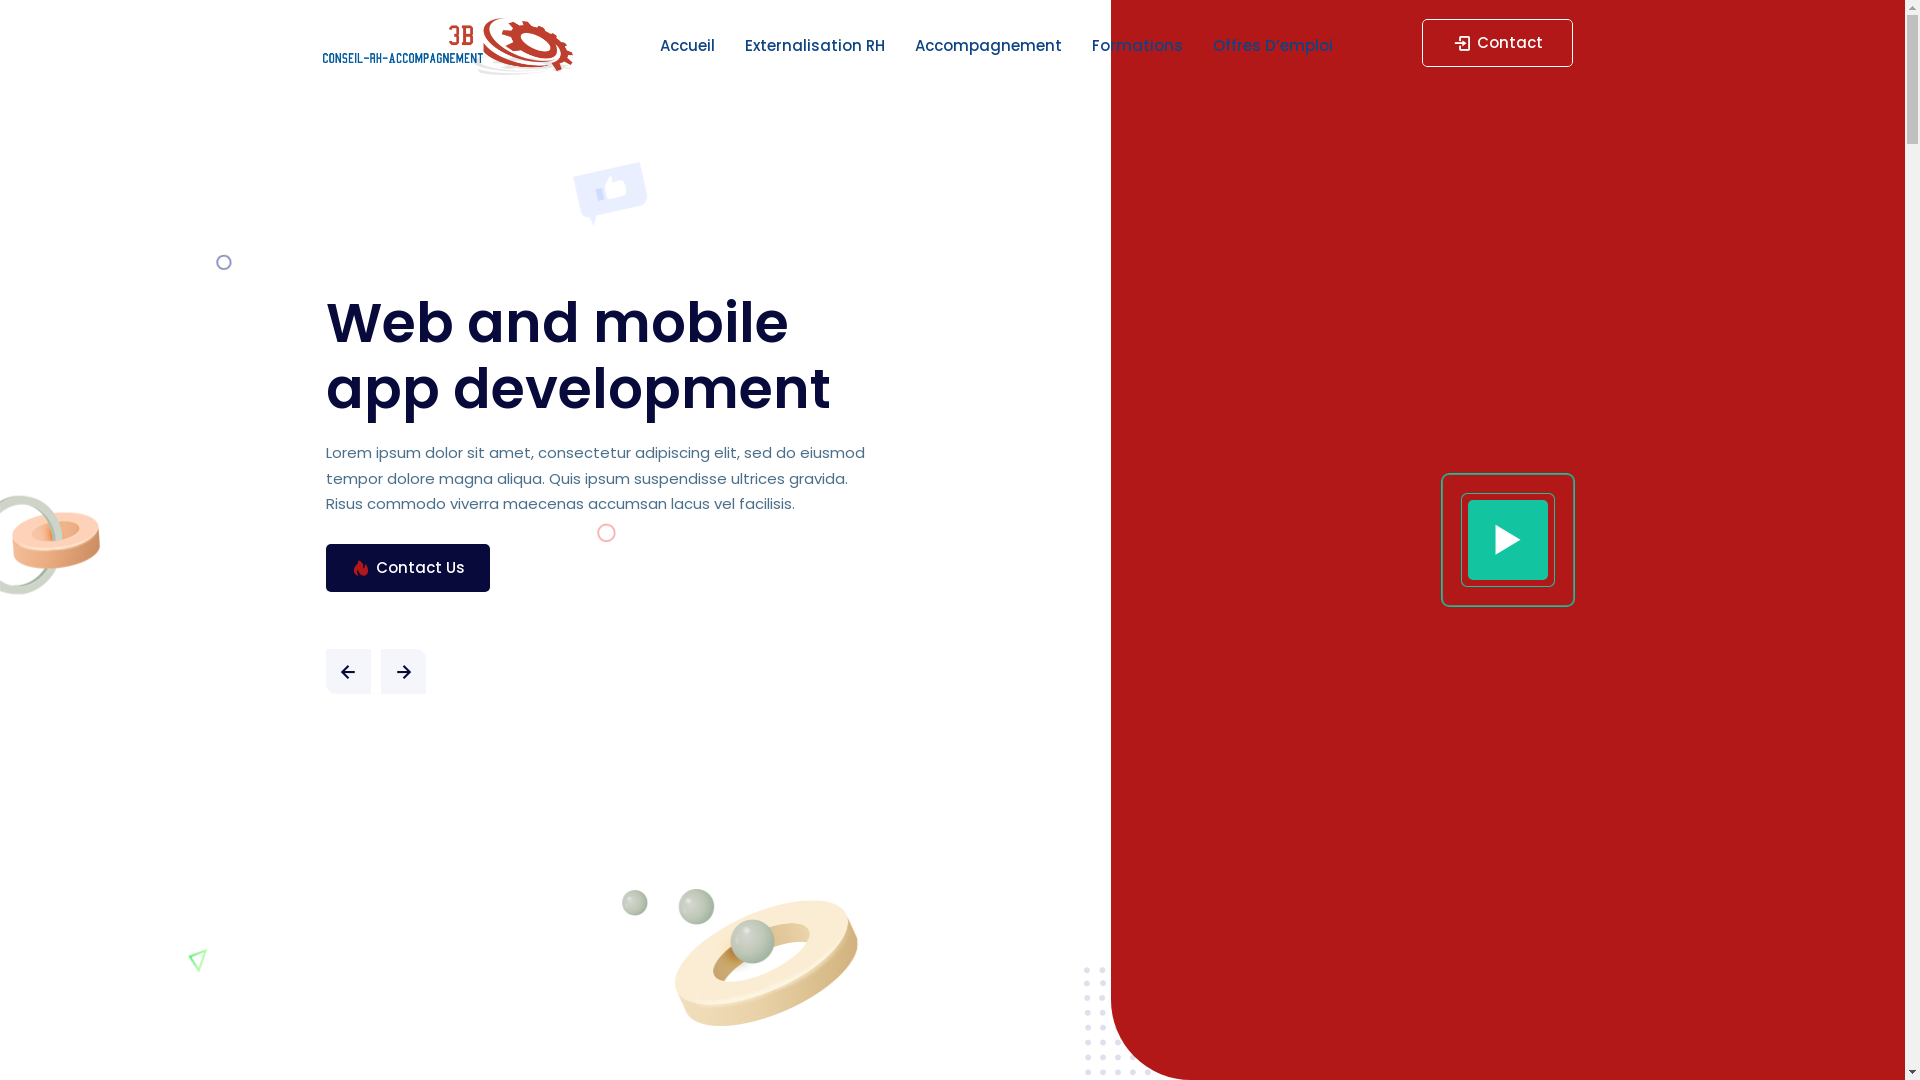 This screenshot has height=1080, width=1920. Describe the element at coordinates (988, 46) in the screenshot. I see `Accompagnement` at that location.